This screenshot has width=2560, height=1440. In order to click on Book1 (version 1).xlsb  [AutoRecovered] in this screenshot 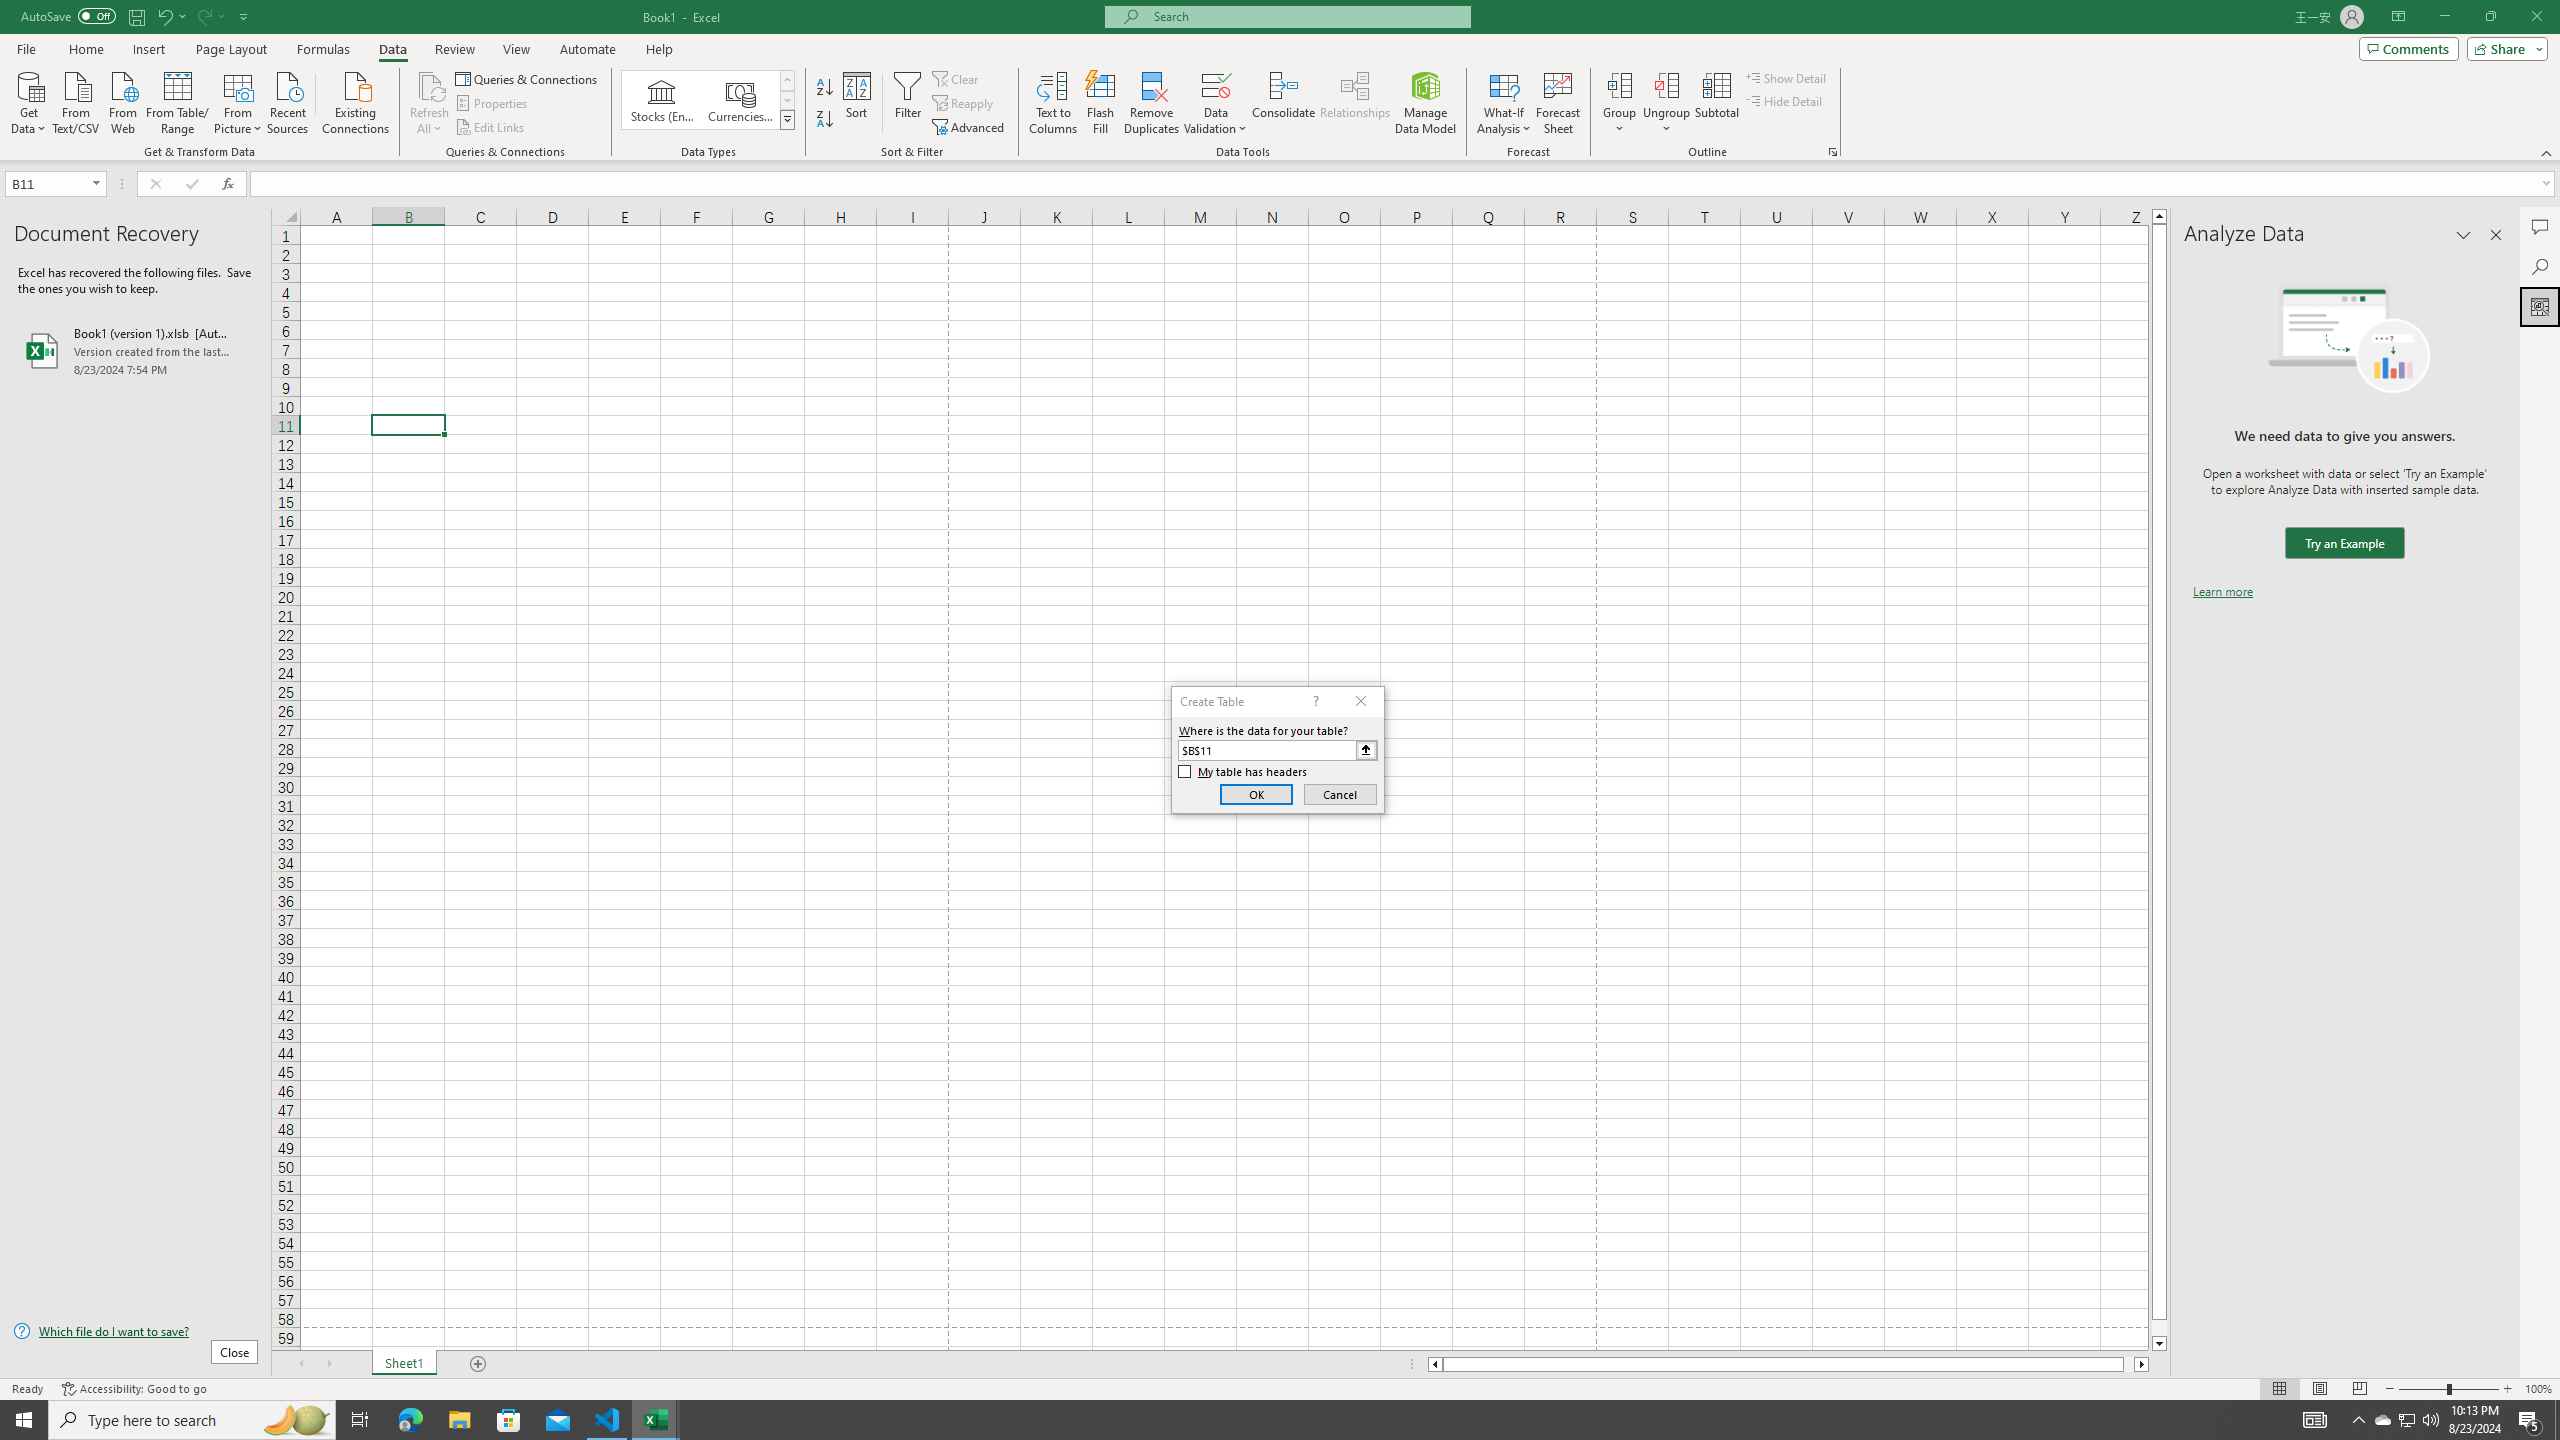, I will do `click(135, 350)`.